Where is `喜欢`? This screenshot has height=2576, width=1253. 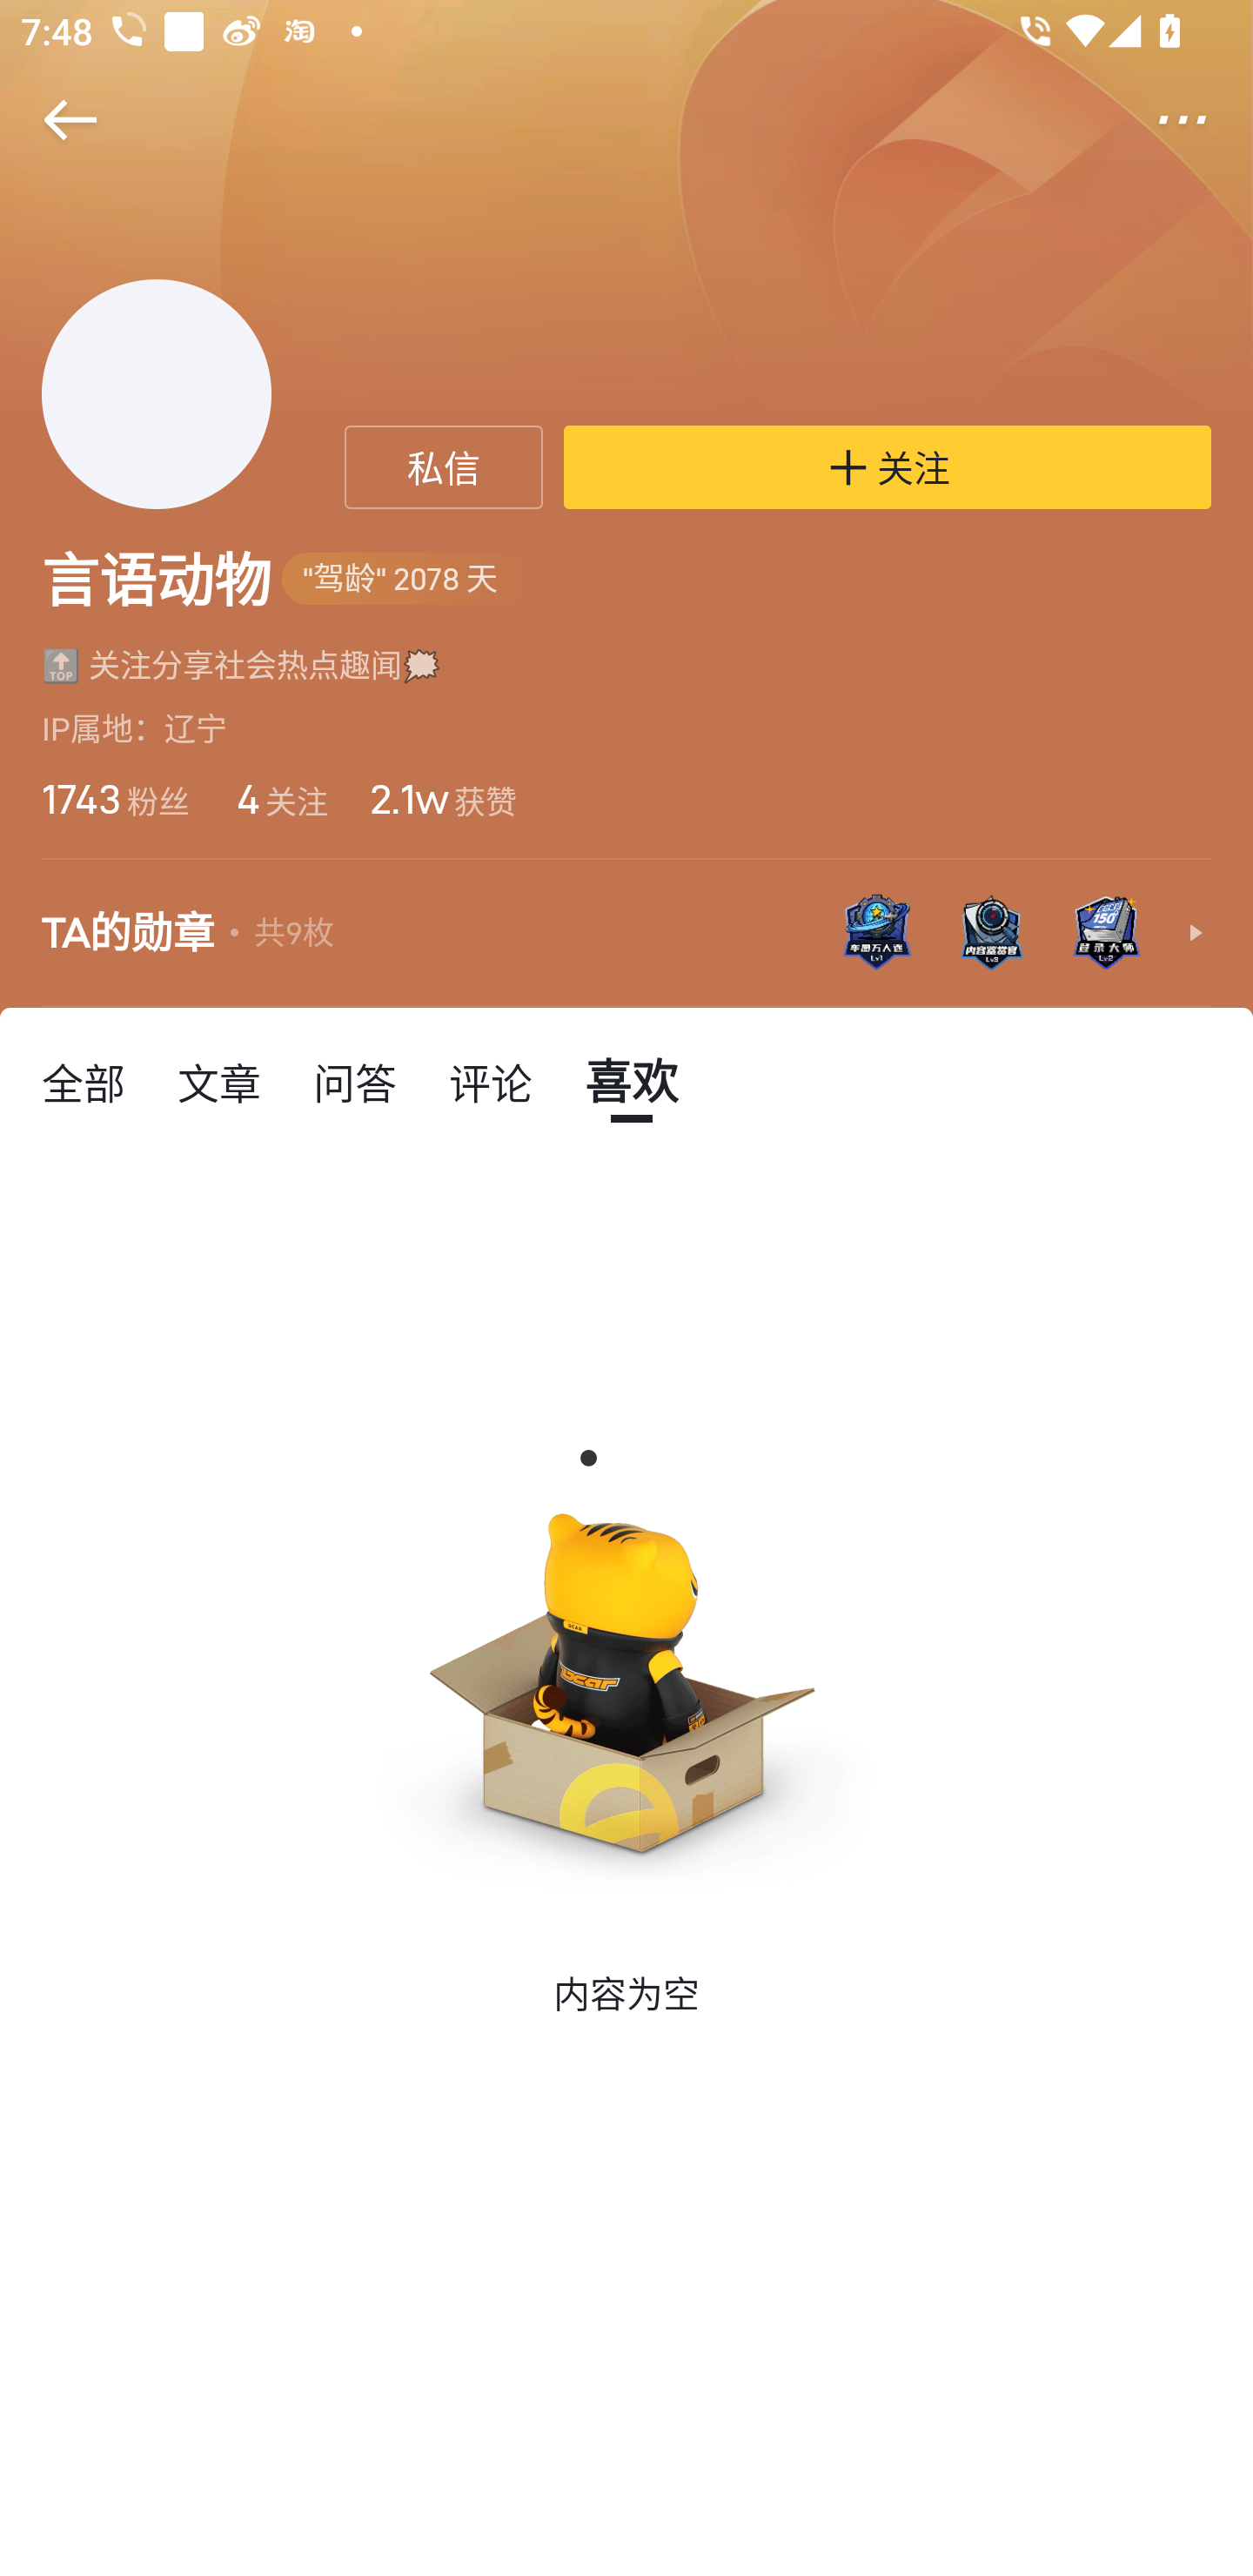 喜欢 is located at coordinates (632, 1081).